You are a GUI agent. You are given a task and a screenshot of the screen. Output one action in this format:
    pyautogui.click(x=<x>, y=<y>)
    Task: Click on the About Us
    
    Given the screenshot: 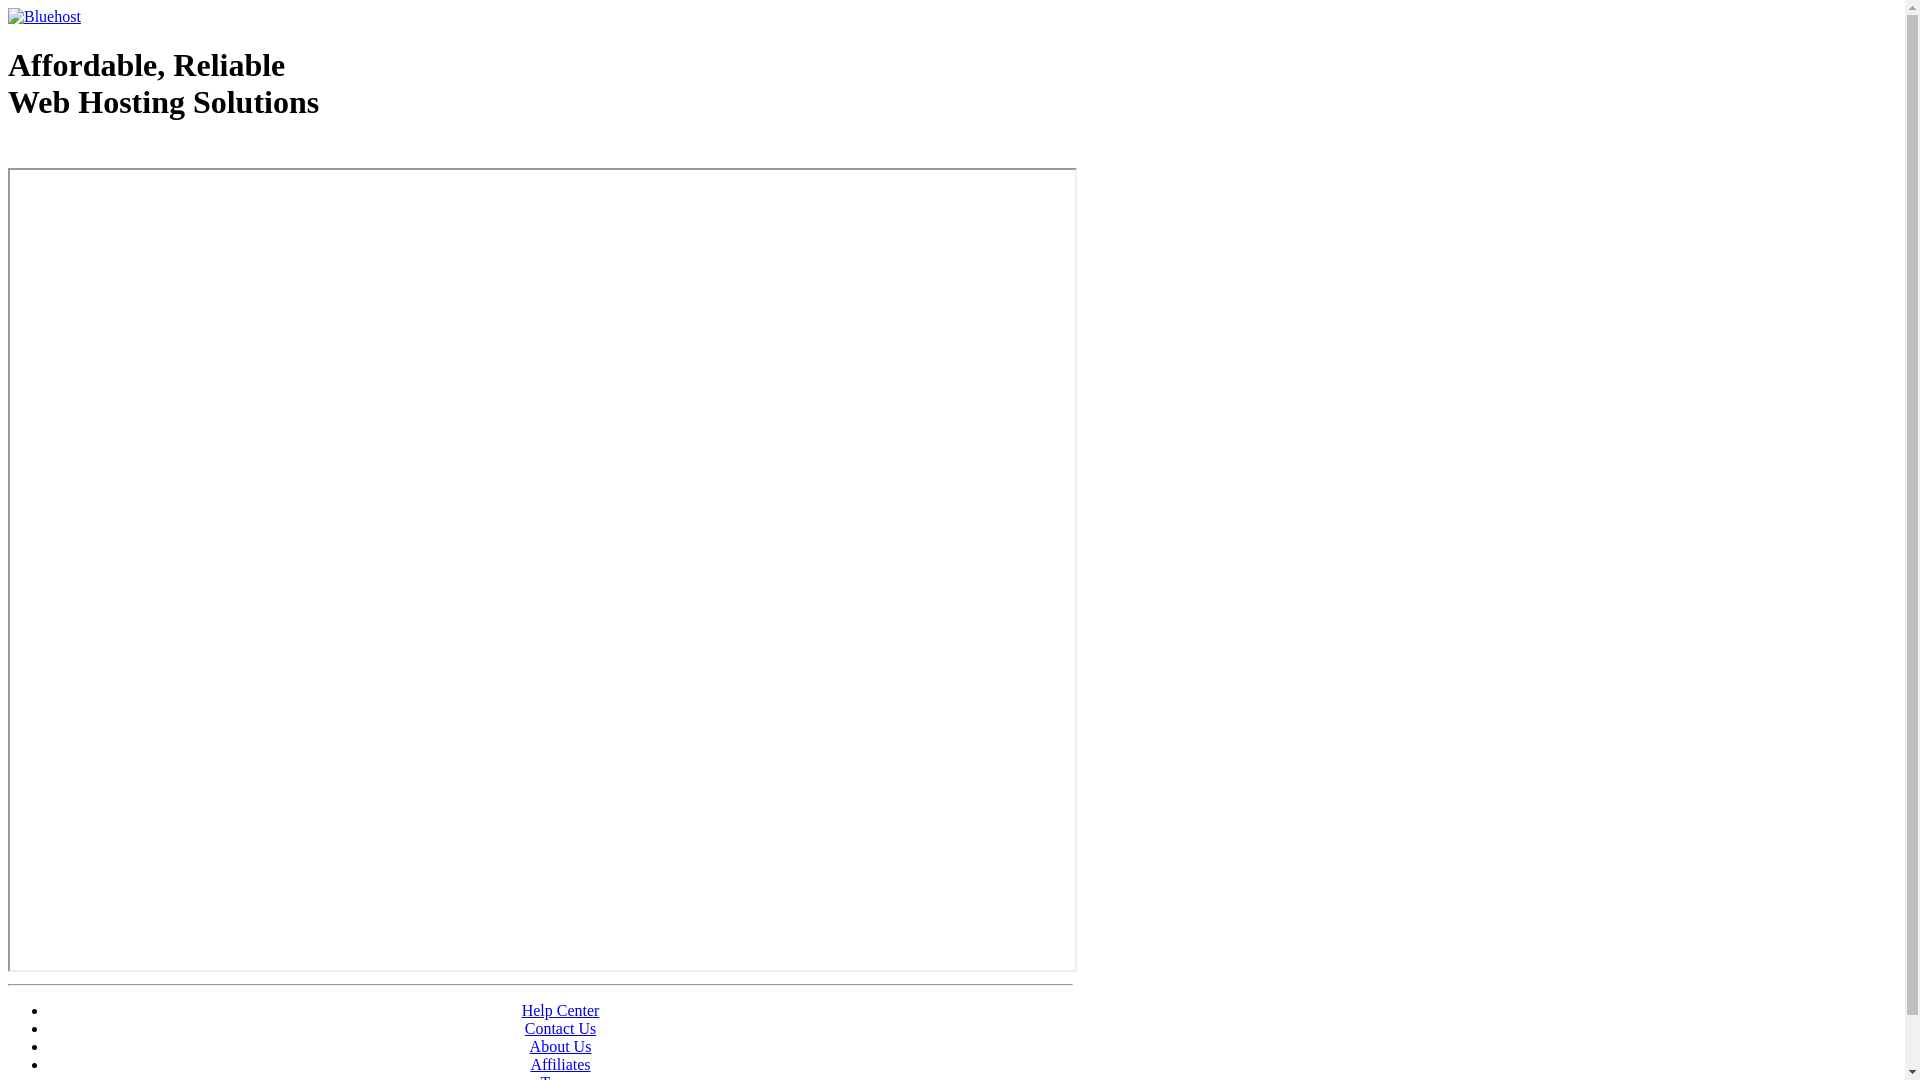 What is the action you would take?
    pyautogui.click(x=561, y=1046)
    